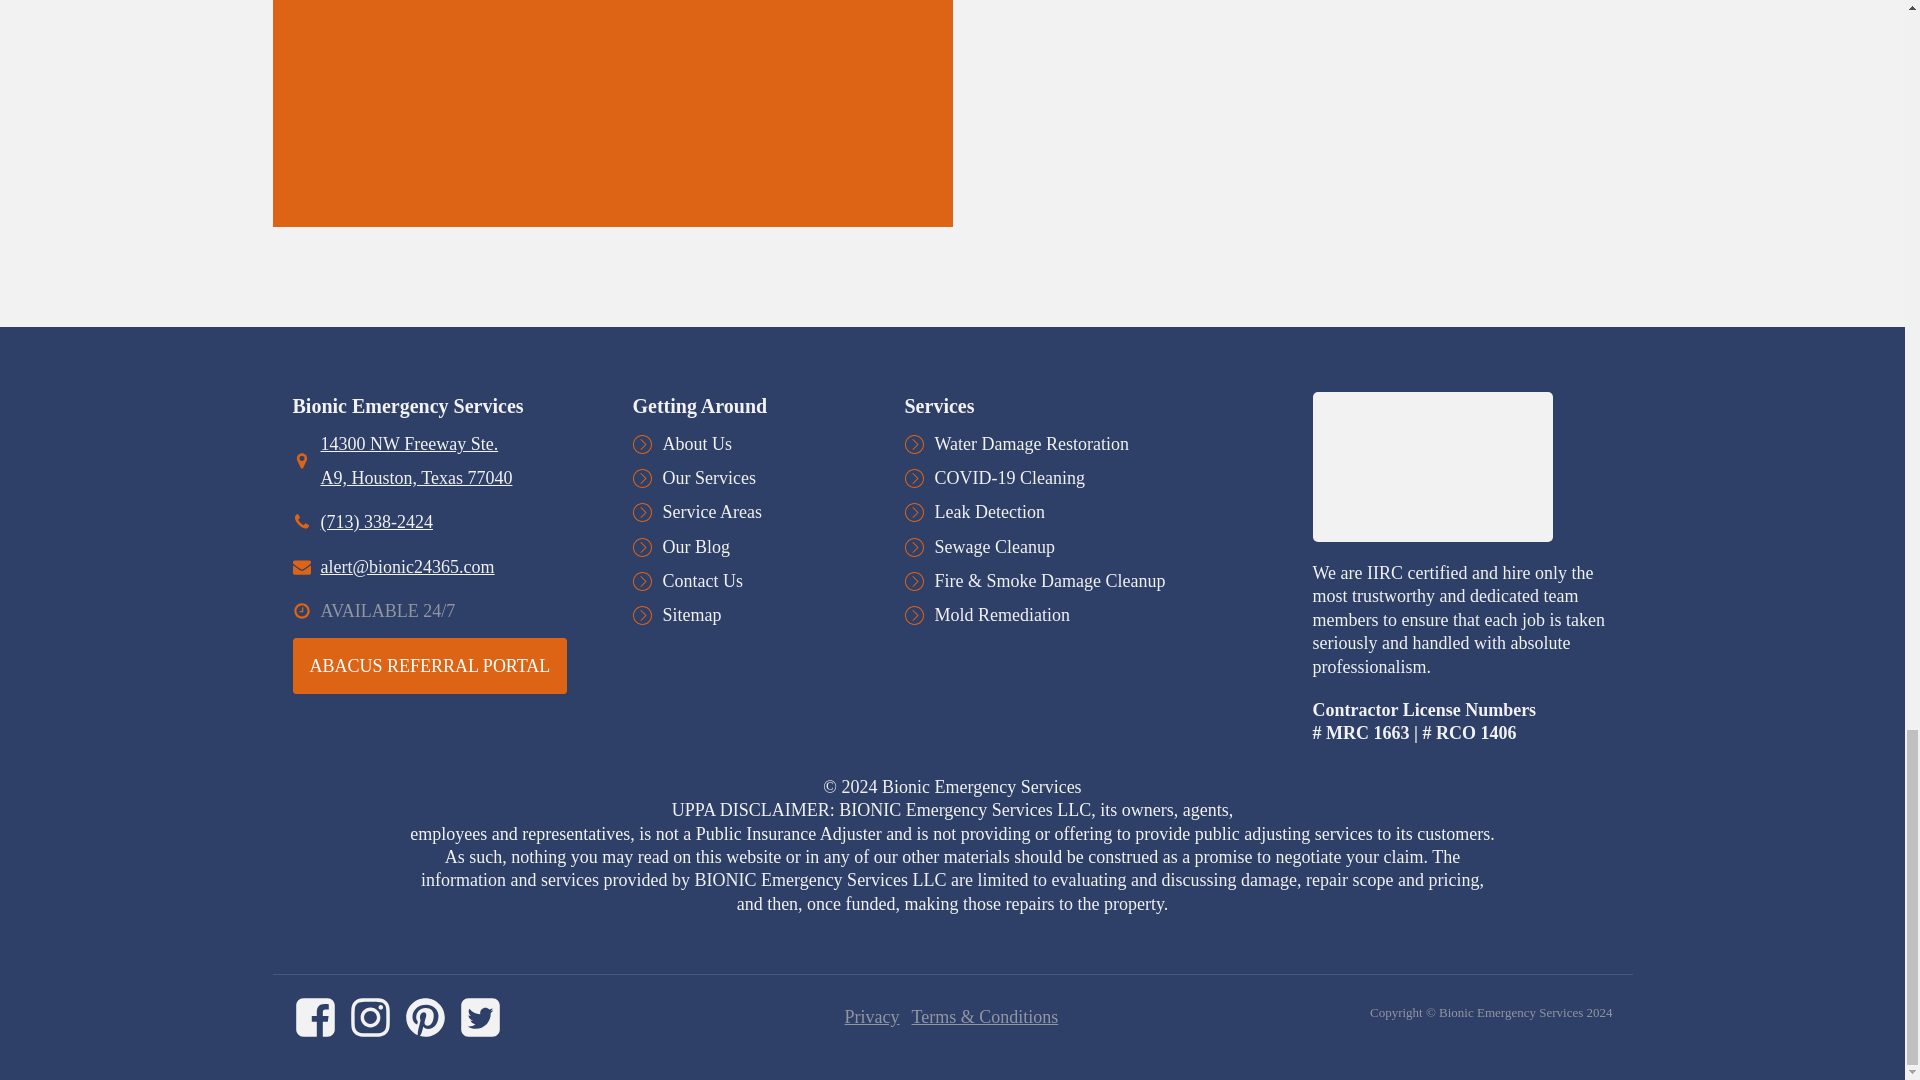 Image resolution: width=1920 pixels, height=1080 pixels. Describe the element at coordinates (428, 666) in the screenshot. I see `ABACUS REFERRAL PORTAL` at that location.